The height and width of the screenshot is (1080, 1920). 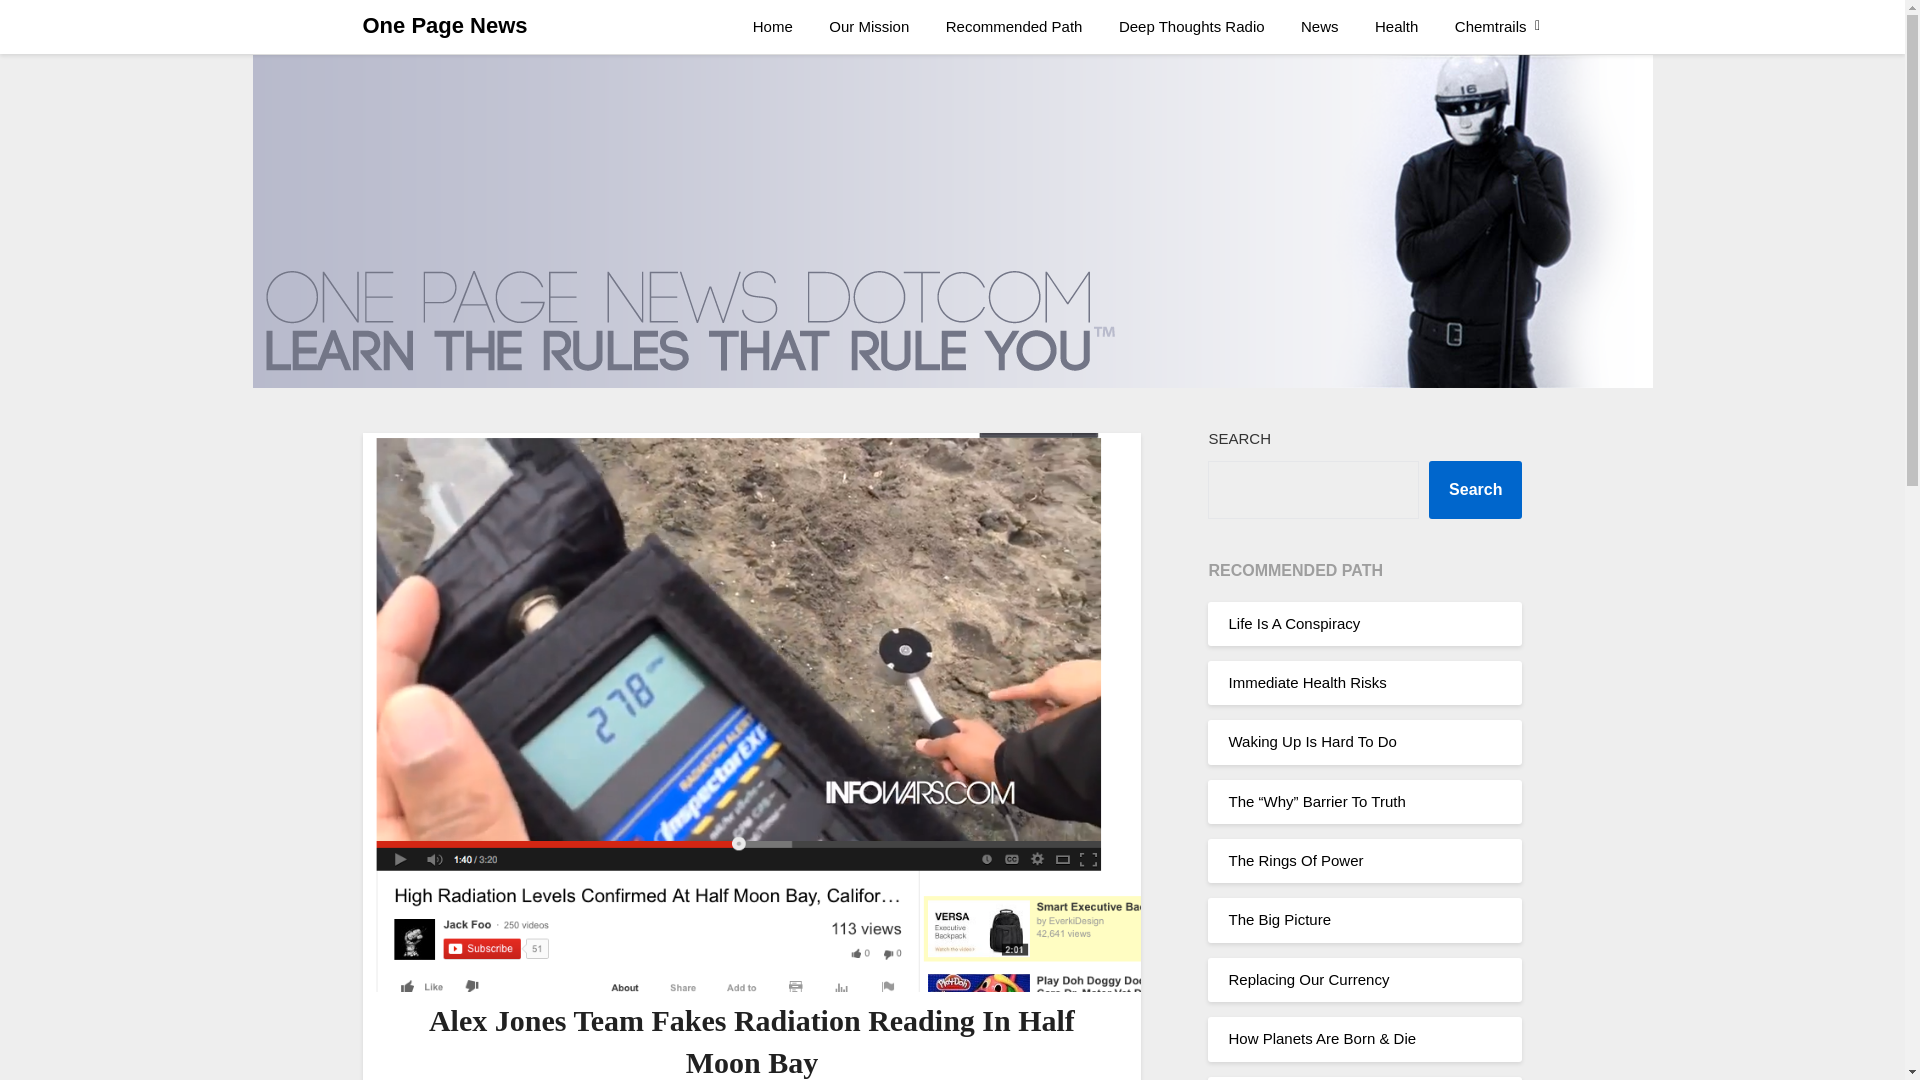 What do you see at coordinates (1490, 27) in the screenshot?
I see `Chemtrails` at bounding box center [1490, 27].